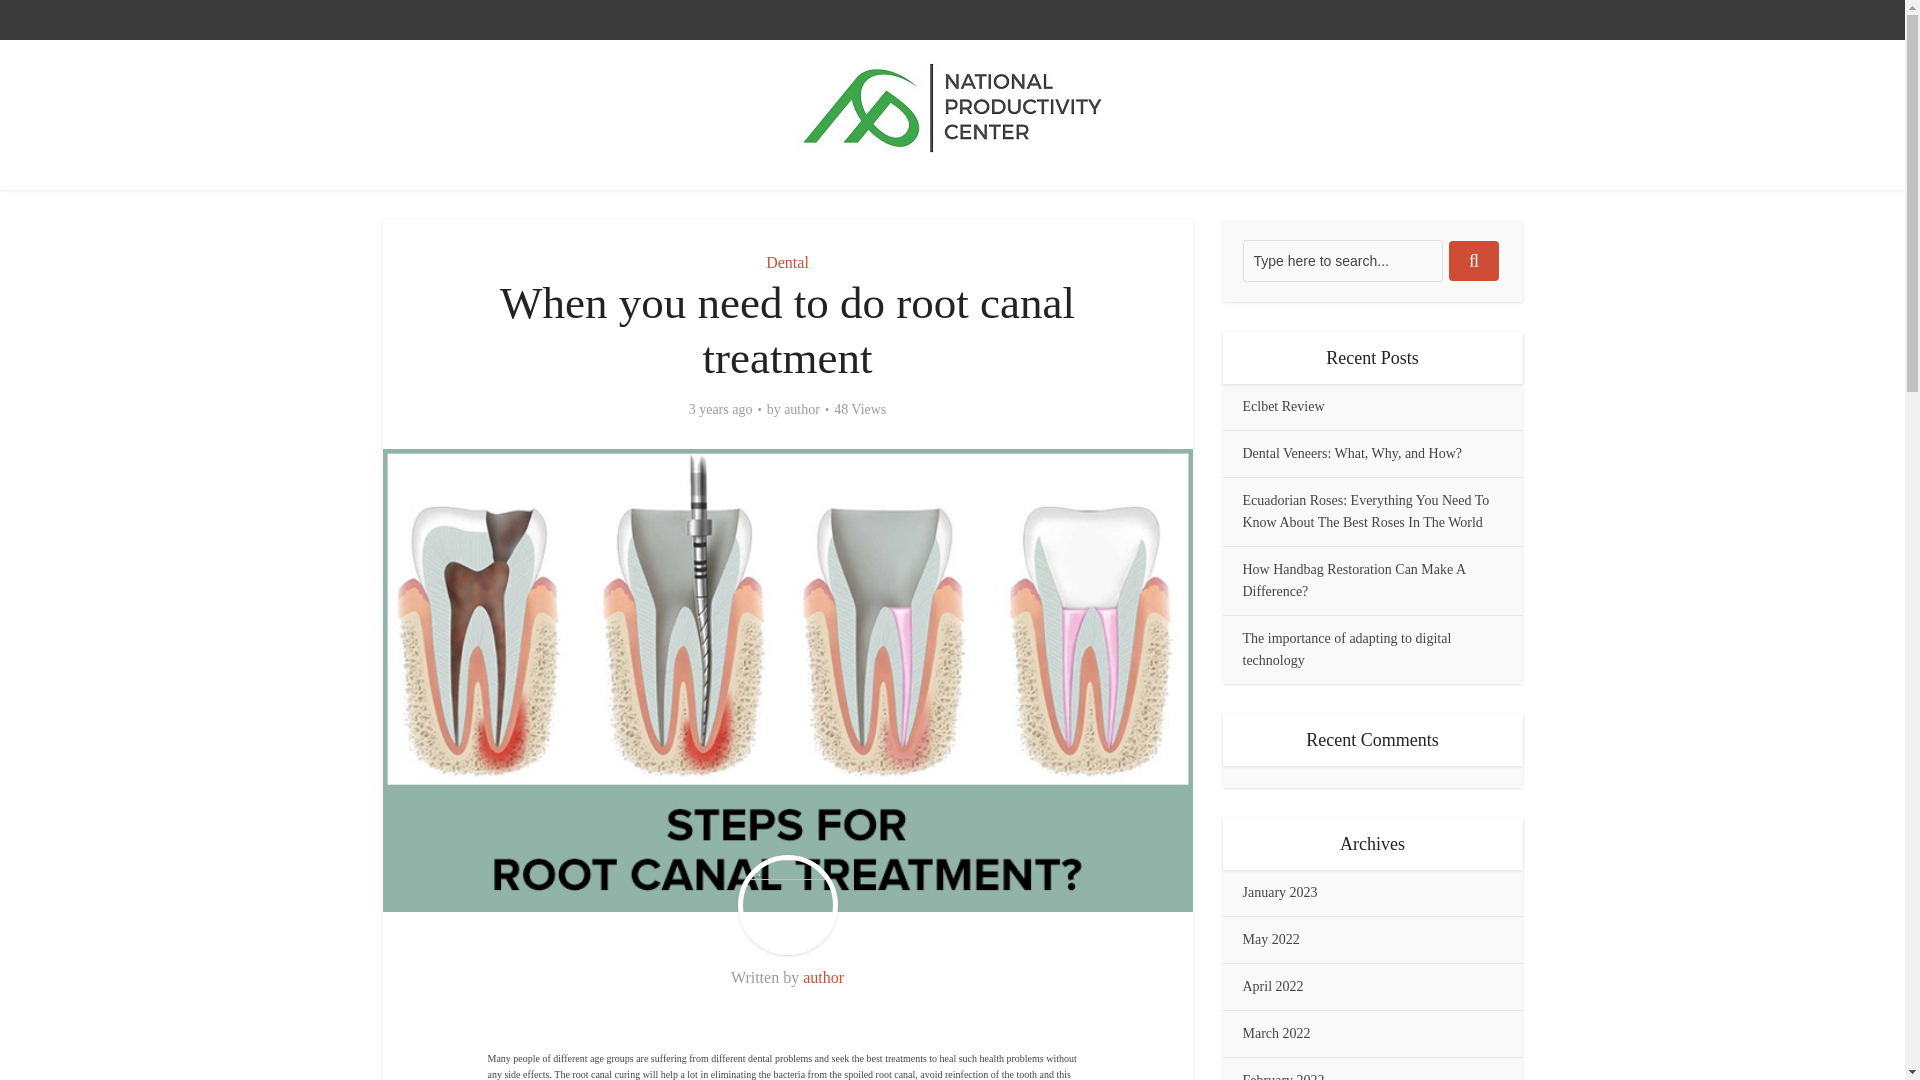 This screenshot has height=1080, width=1920. Describe the element at coordinates (801, 410) in the screenshot. I see `author` at that location.